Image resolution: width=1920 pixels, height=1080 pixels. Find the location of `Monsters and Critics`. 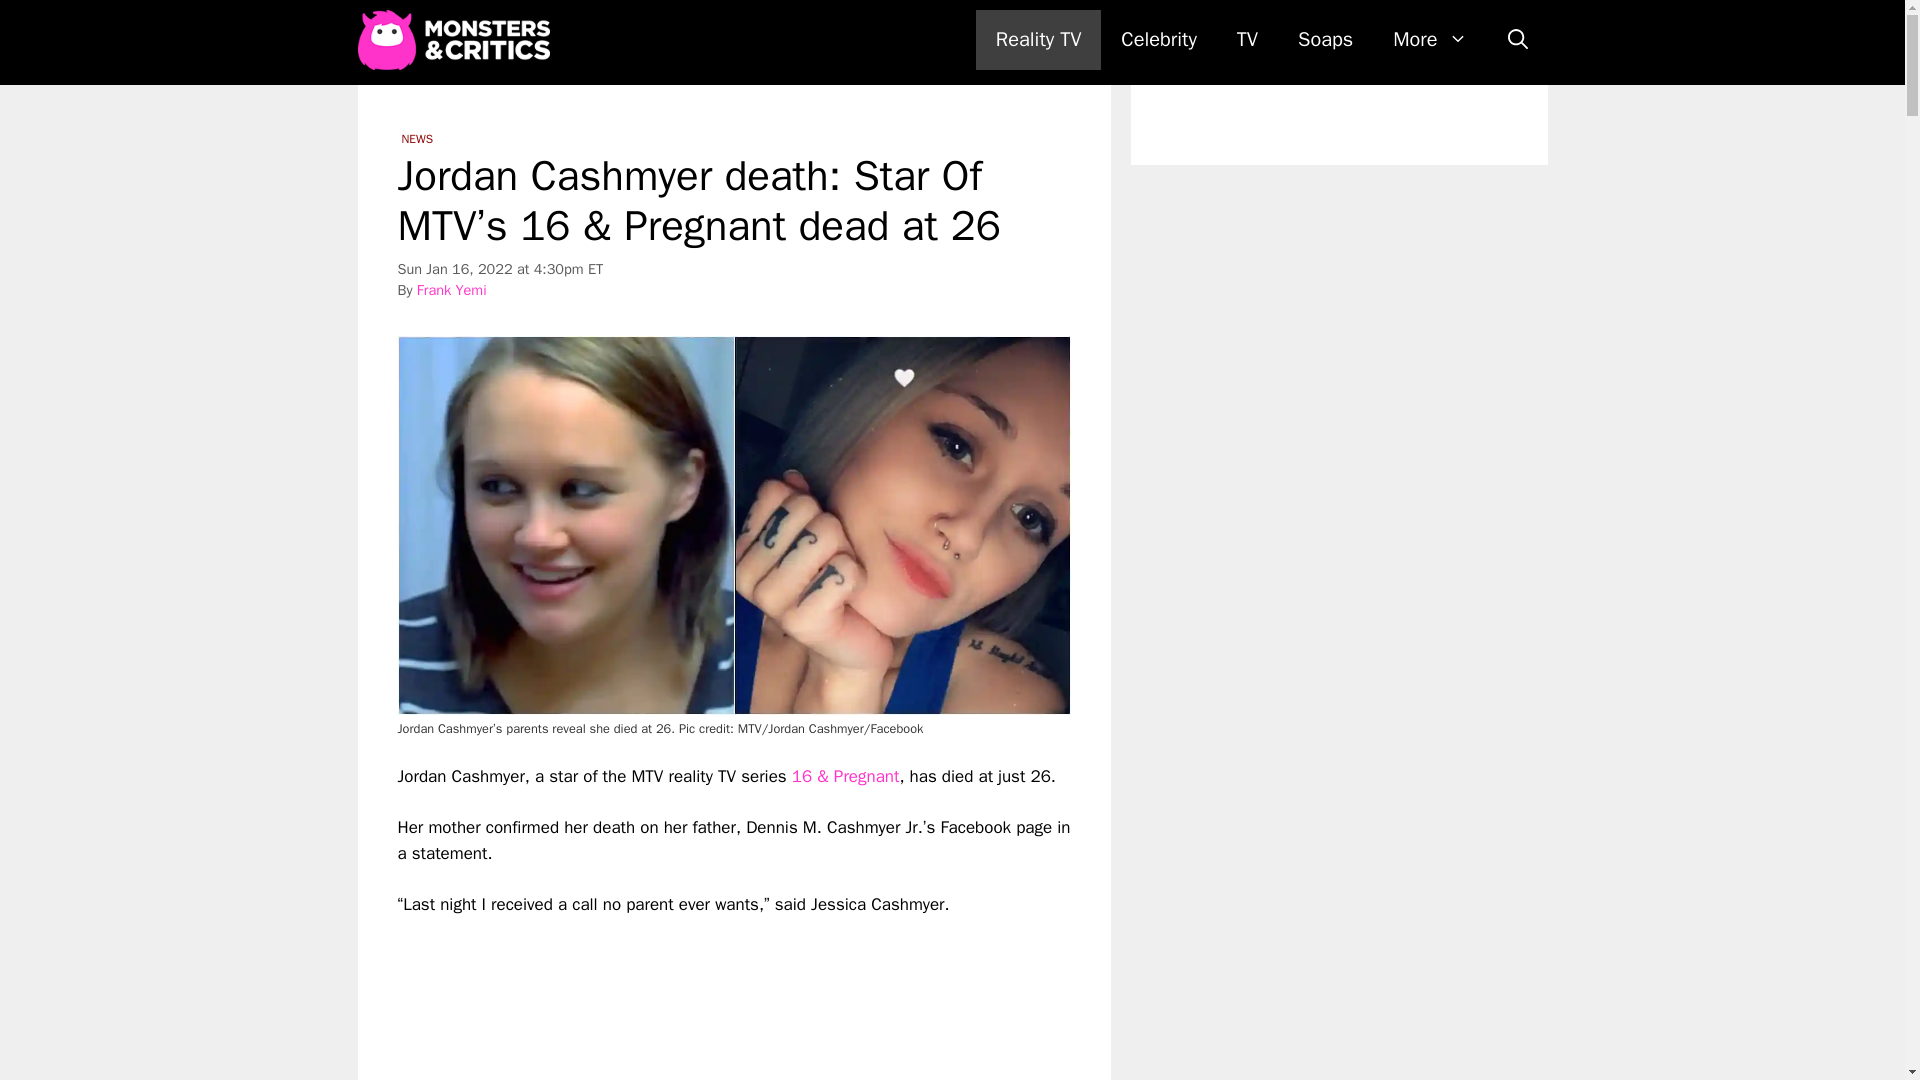

Monsters and Critics is located at coordinates (458, 40).